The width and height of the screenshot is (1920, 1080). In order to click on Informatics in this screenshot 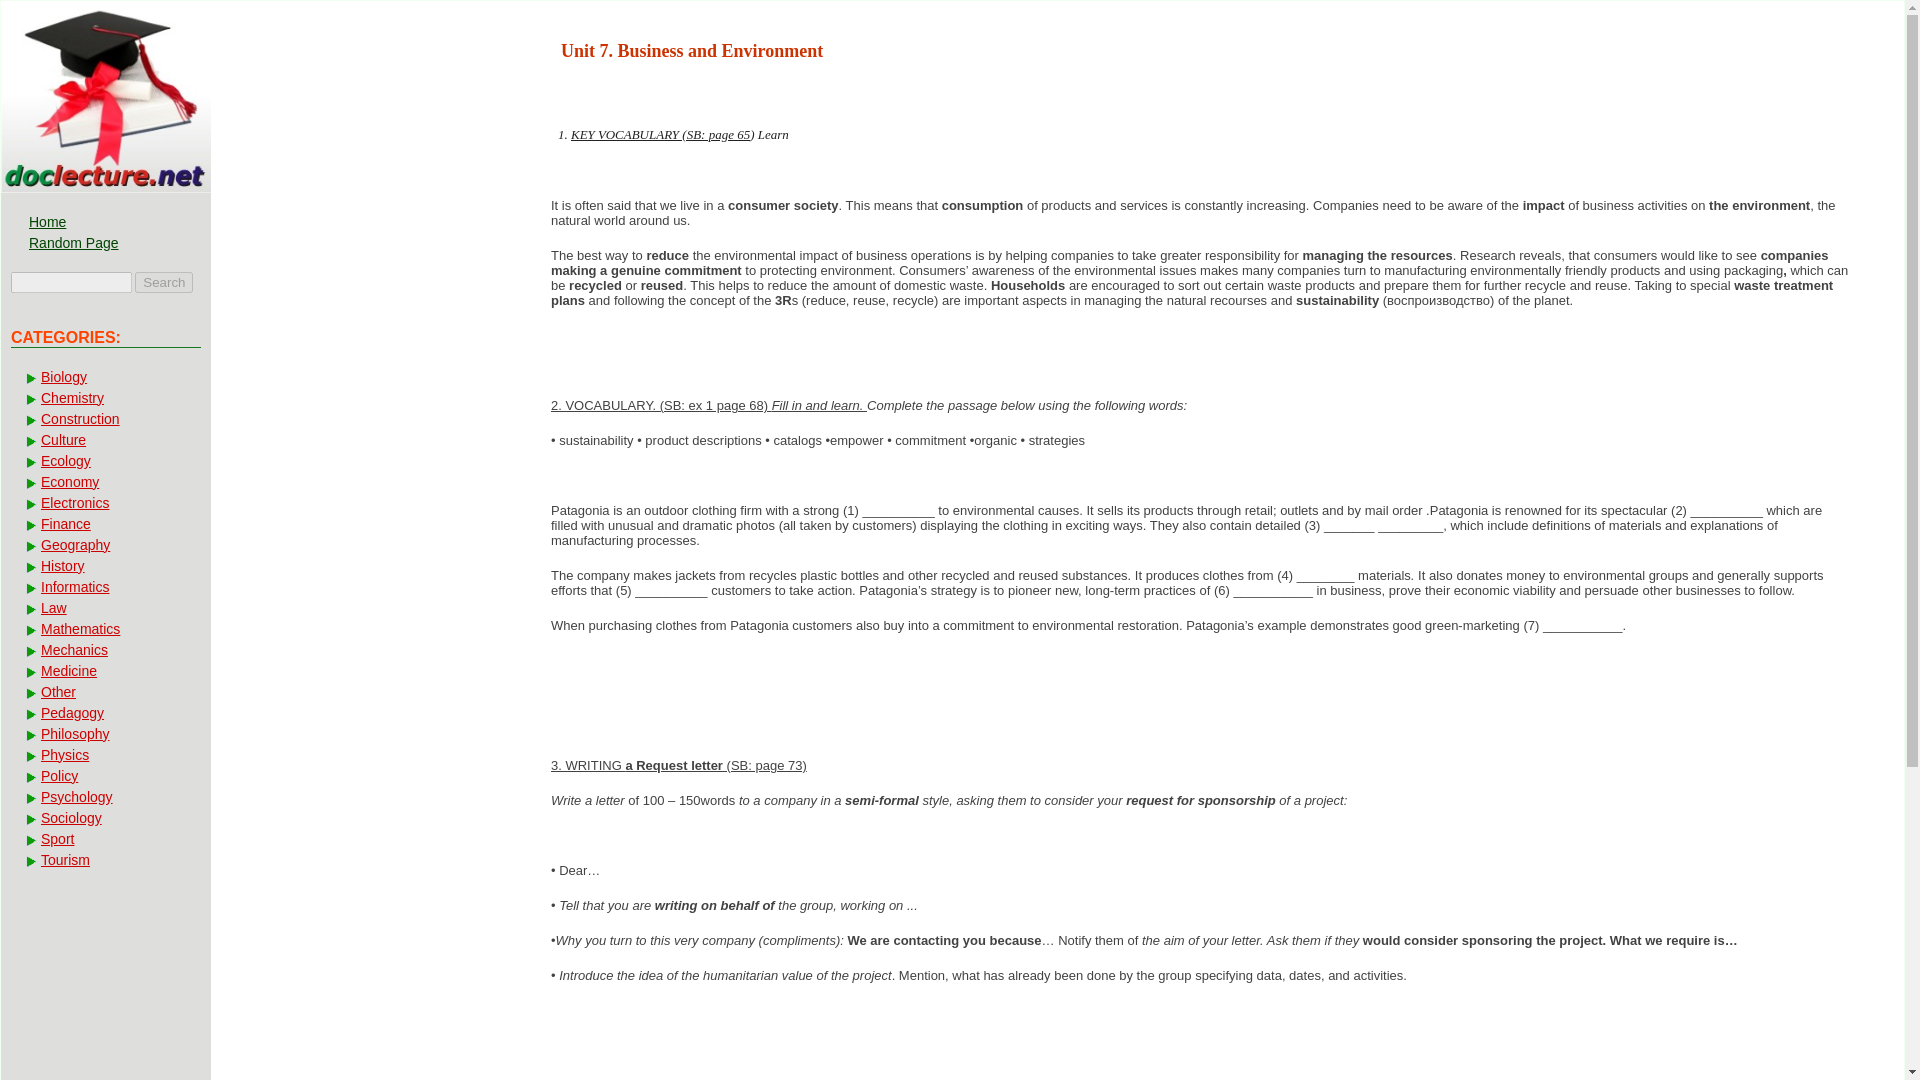, I will do `click(104, 586)`.